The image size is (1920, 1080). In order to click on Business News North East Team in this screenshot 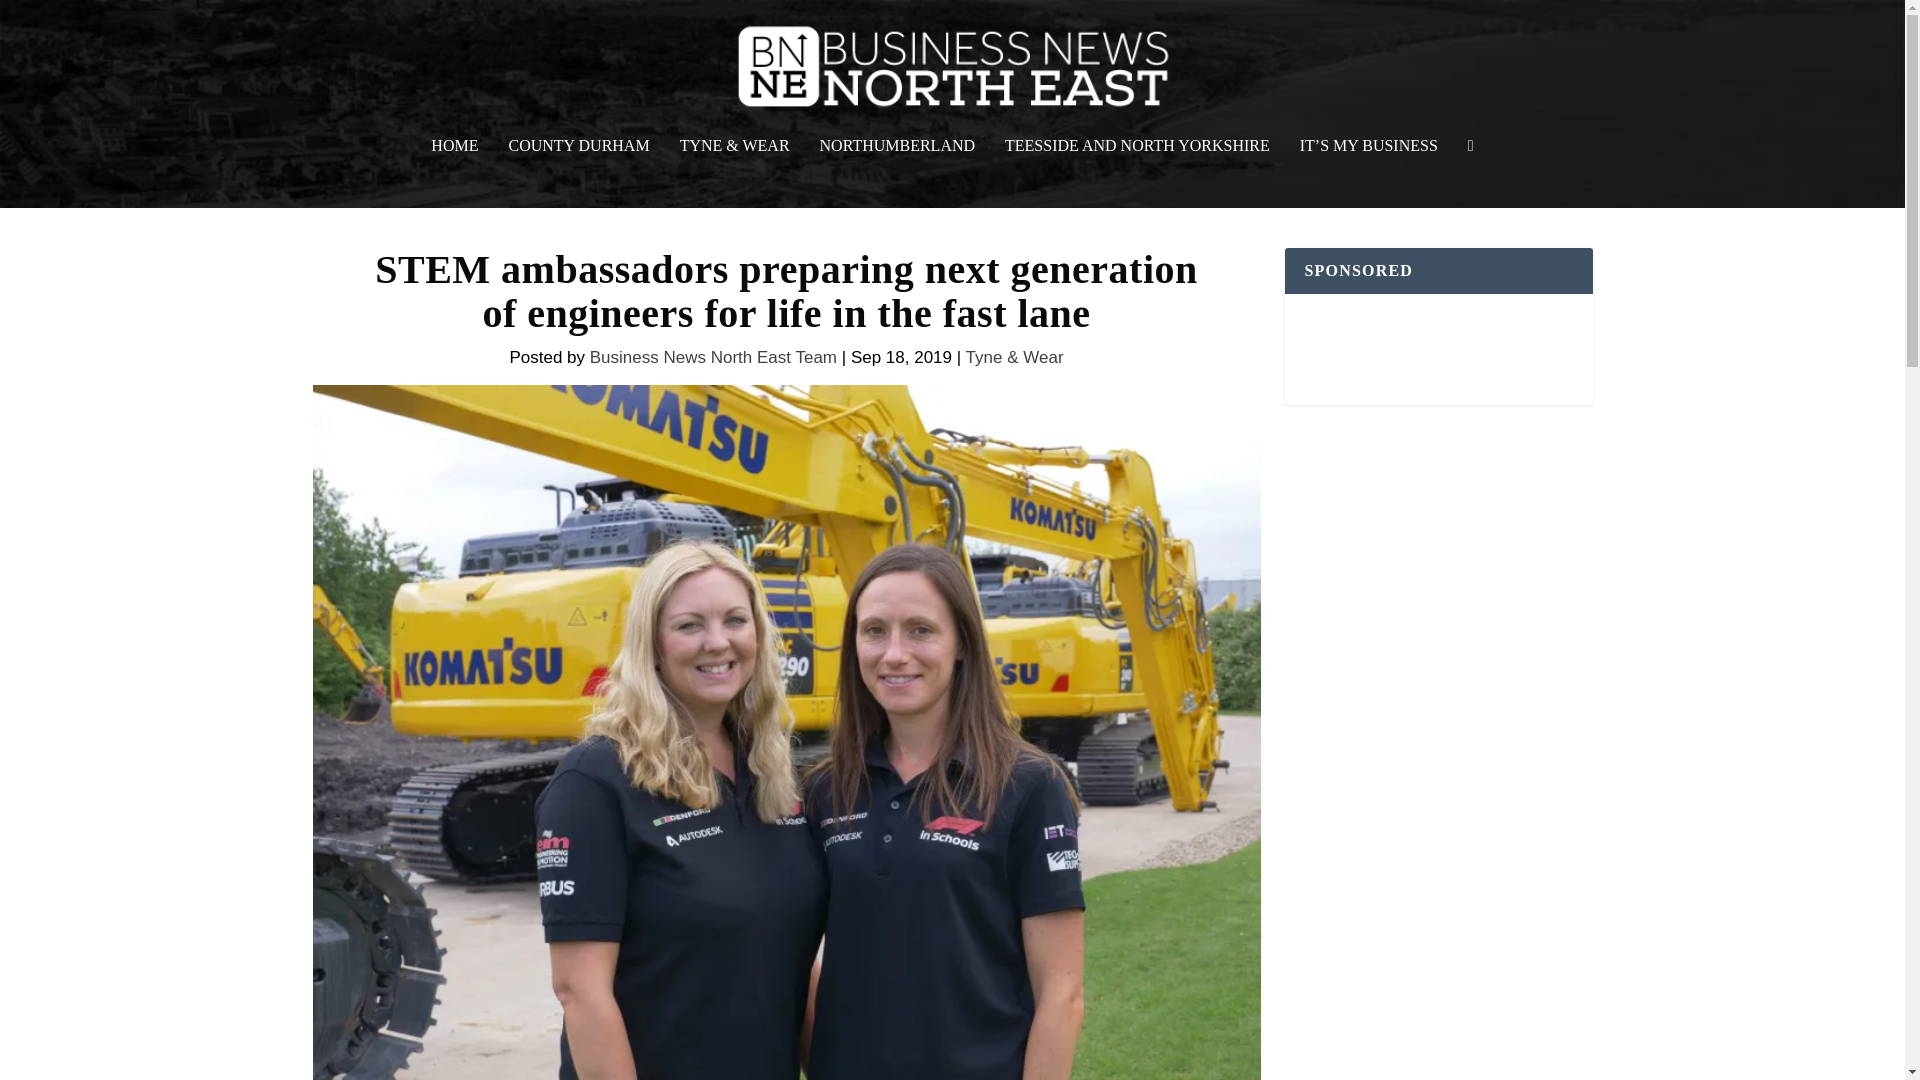, I will do `click(713, 357)`.